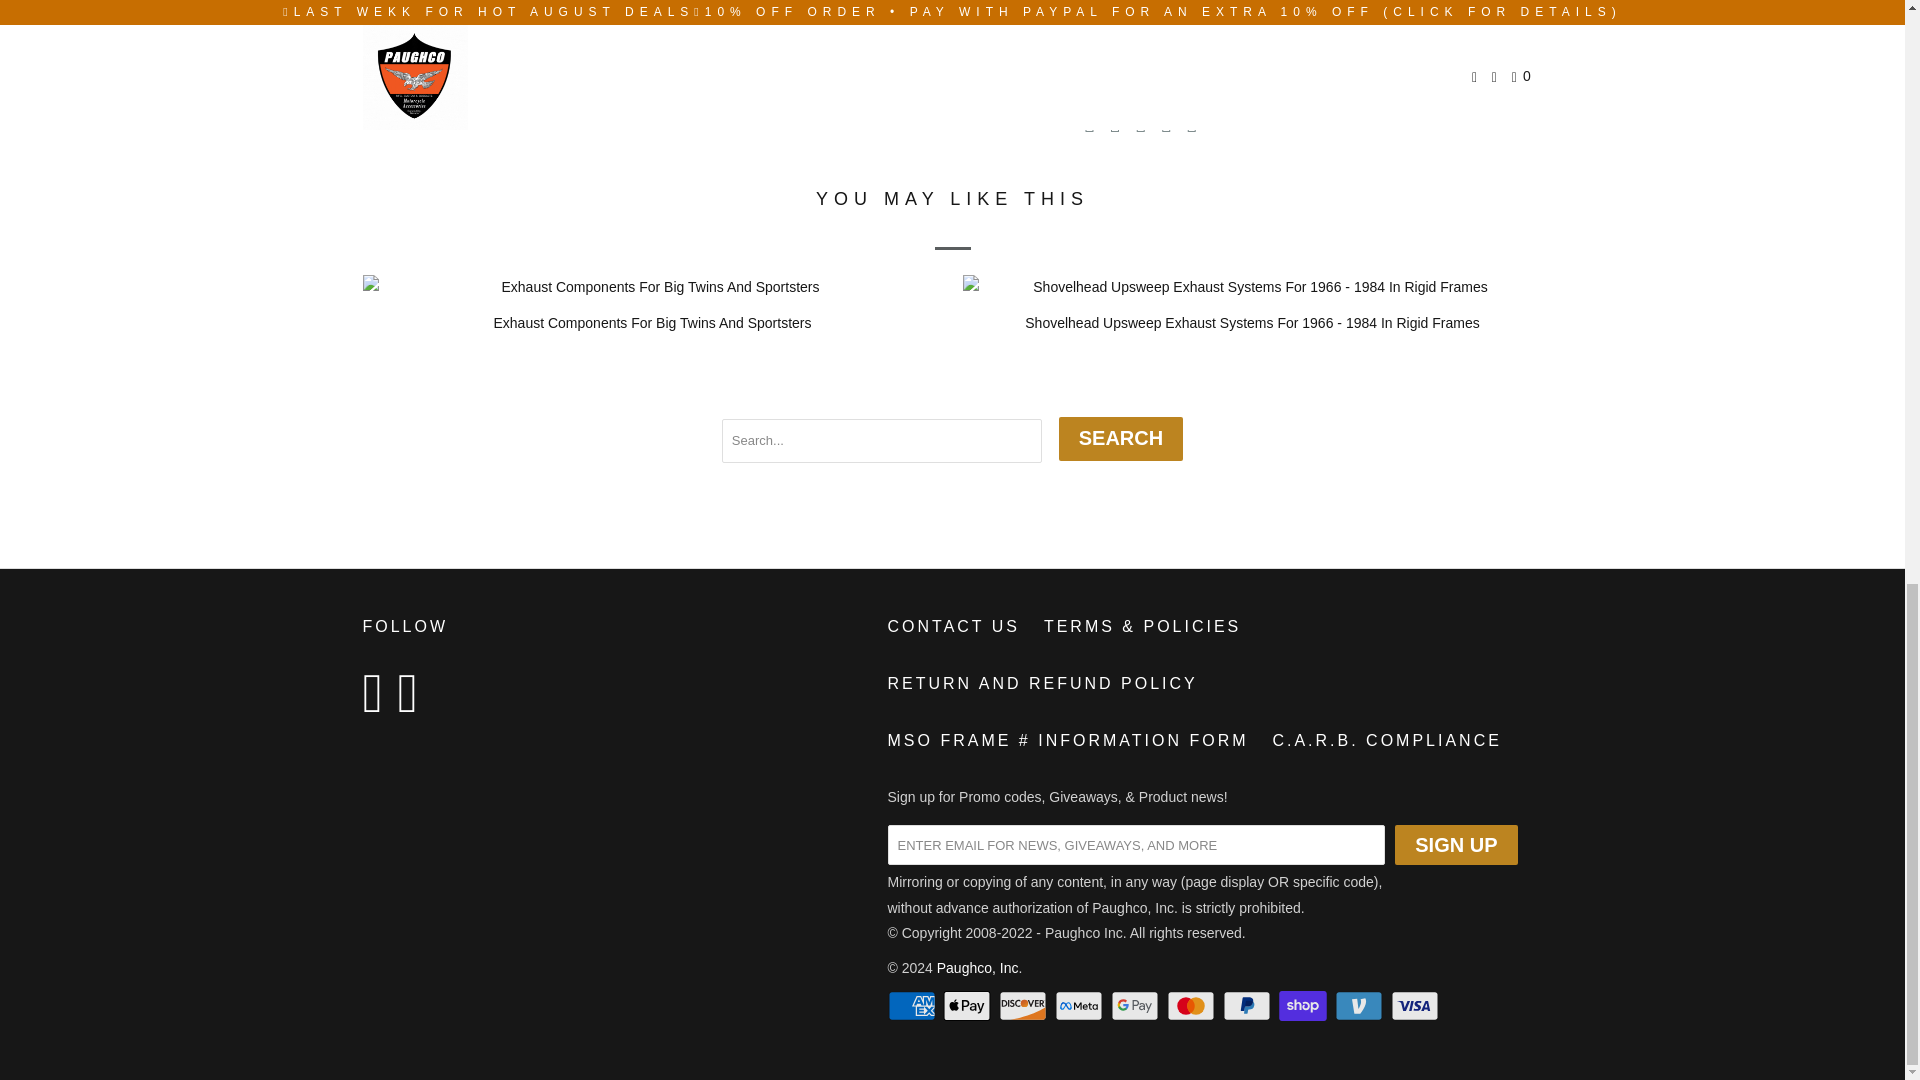 The height and width of the screenshot is (1080, 1920). I want to click on Mastercard, so click(1193, 1006).